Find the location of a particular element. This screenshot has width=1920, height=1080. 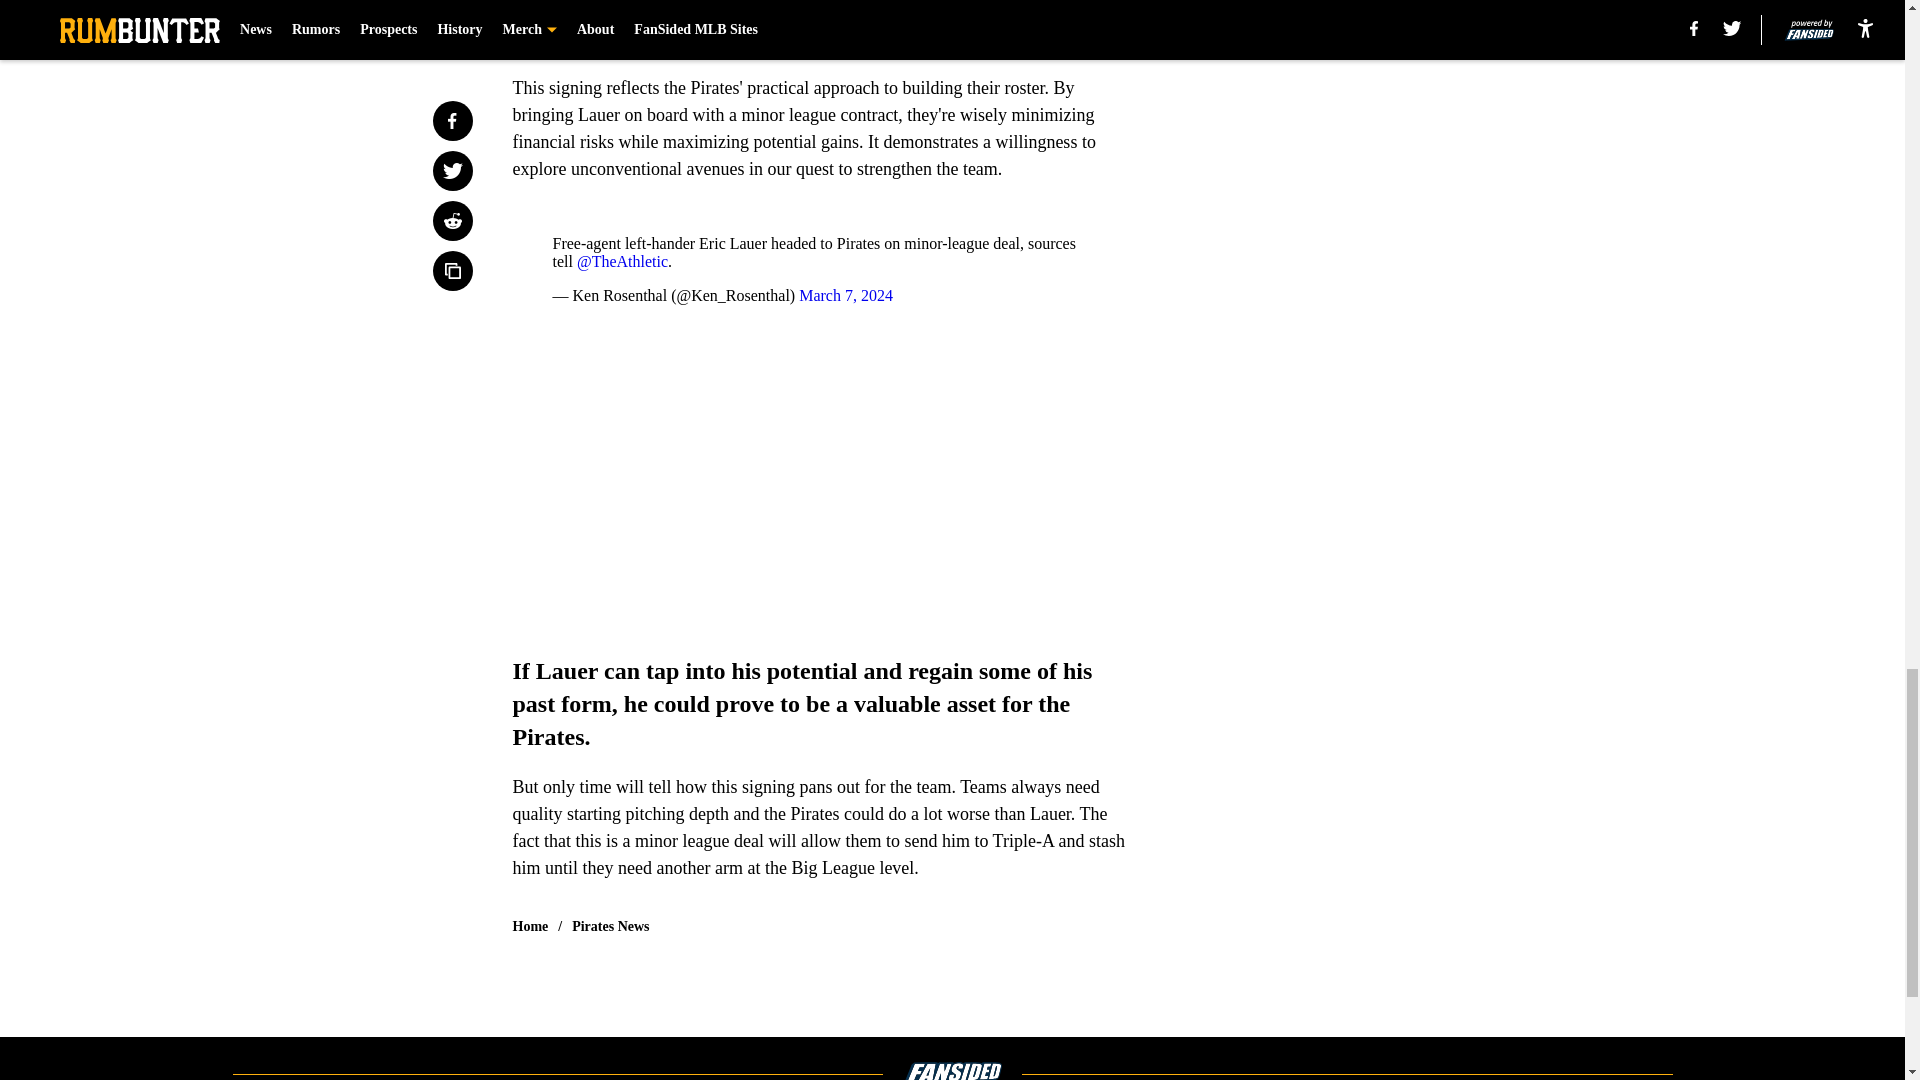

Pirates News is located at coordinates (610, 926).